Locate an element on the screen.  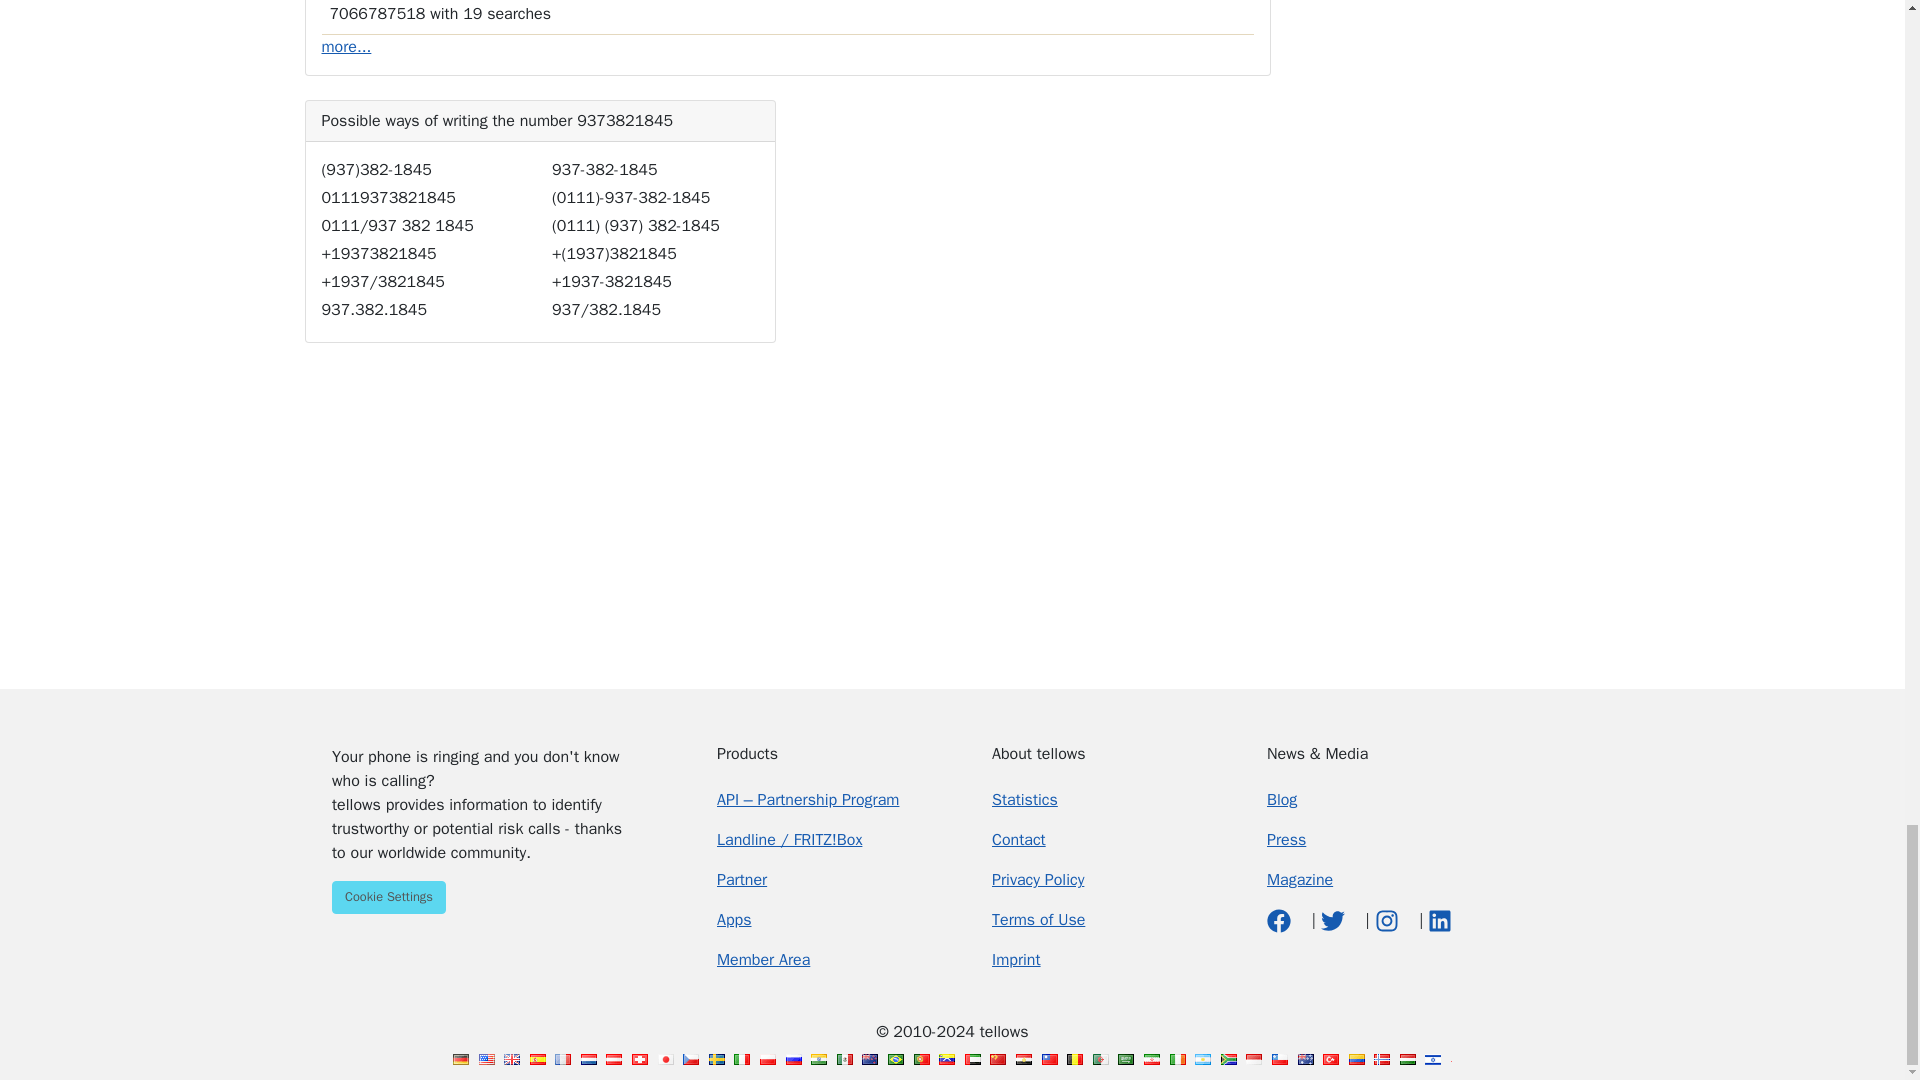
Presse is located at coordinates (1286, 840).